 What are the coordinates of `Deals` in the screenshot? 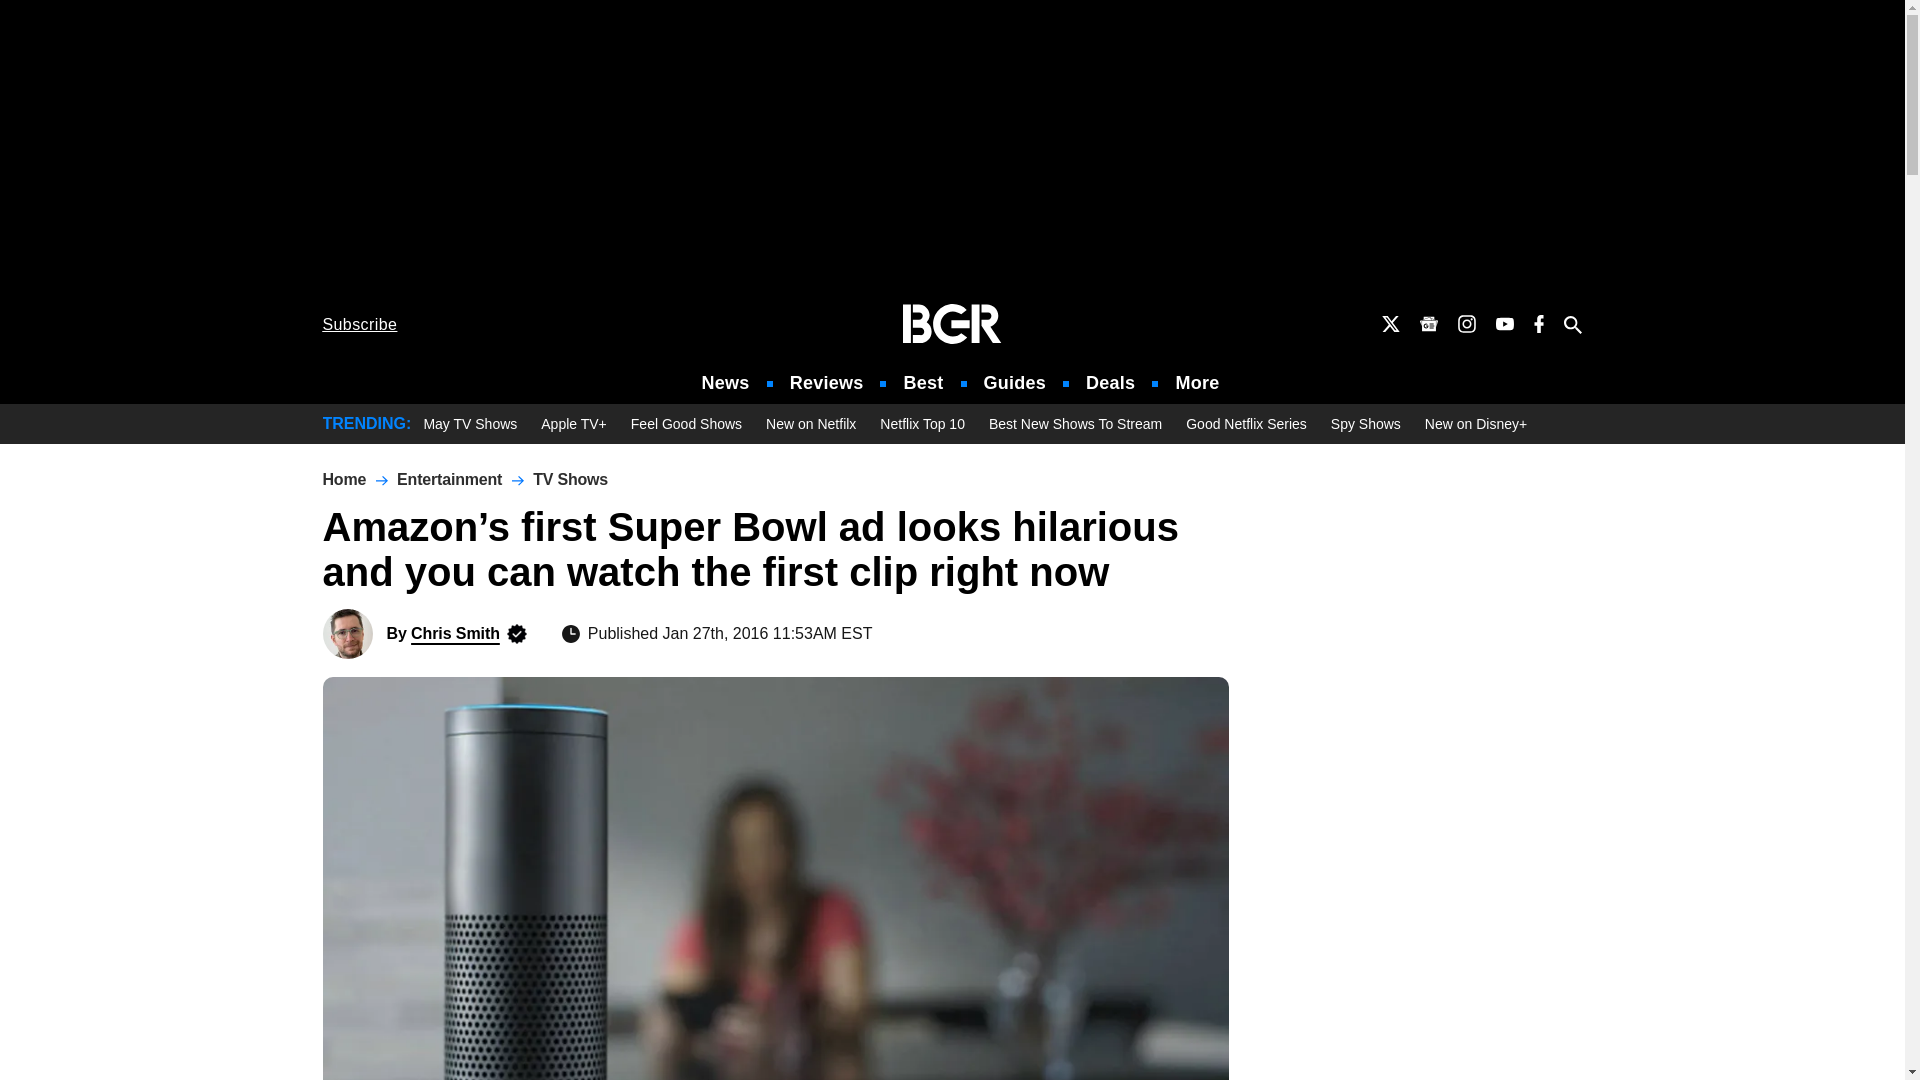 It's located at (1110, 383).